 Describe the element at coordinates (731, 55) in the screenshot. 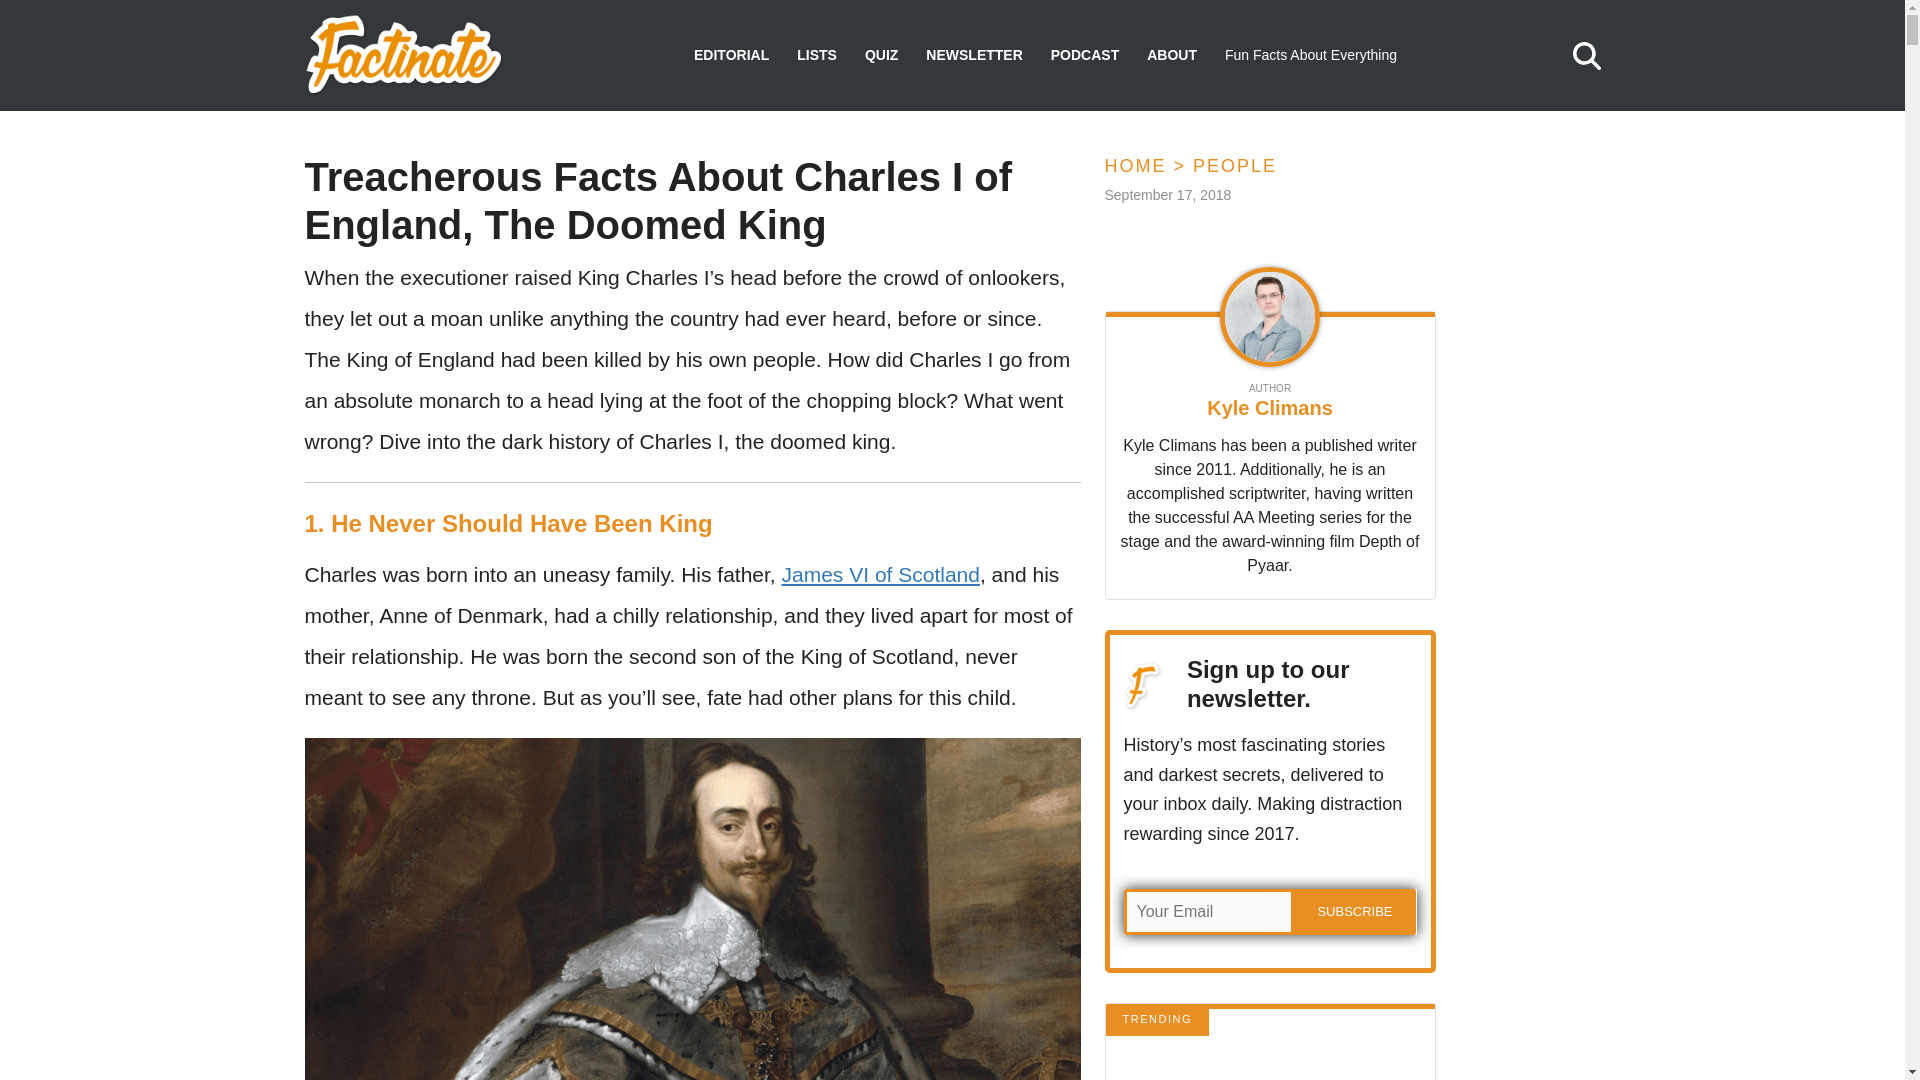

I see `EDITORIAL` at that location.